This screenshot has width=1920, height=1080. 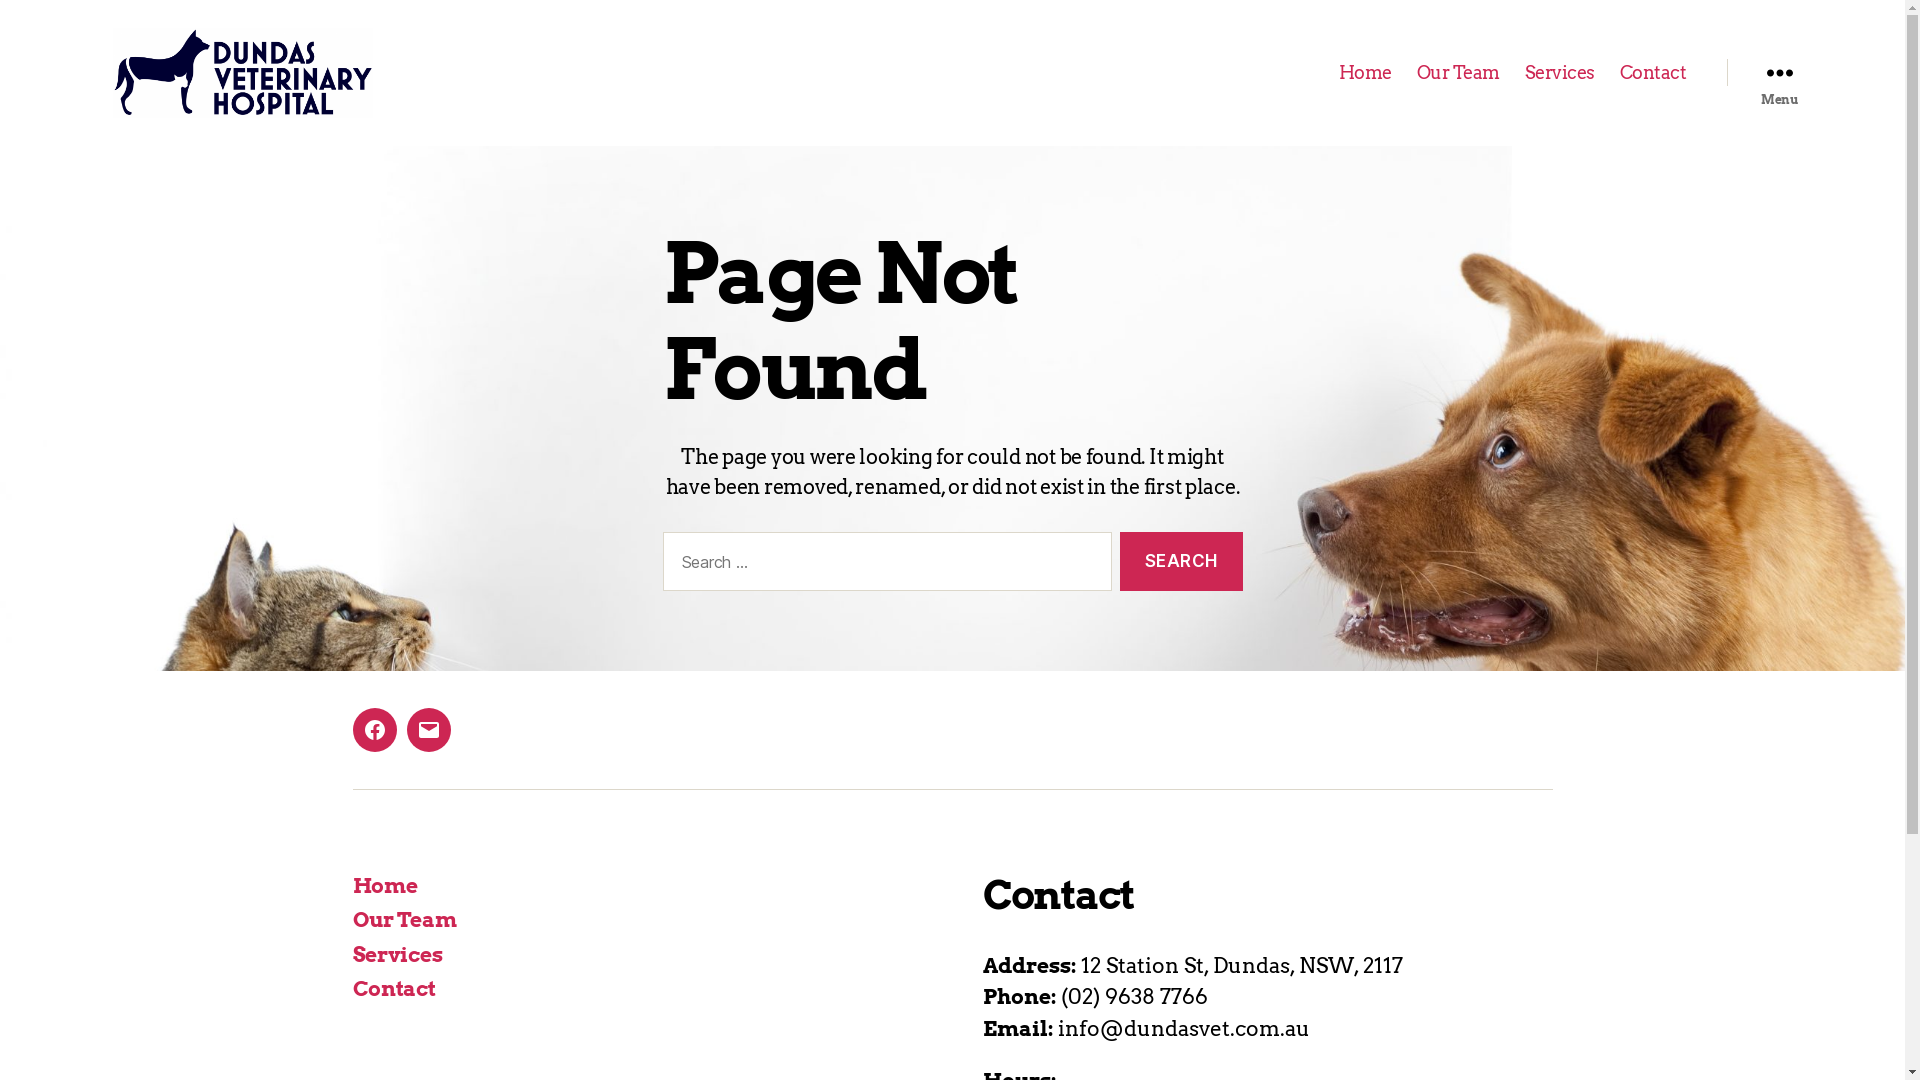 What do you see at coordinates (384, 886) in the screenshot?
I see `Home` at bounding box center [384, 886].